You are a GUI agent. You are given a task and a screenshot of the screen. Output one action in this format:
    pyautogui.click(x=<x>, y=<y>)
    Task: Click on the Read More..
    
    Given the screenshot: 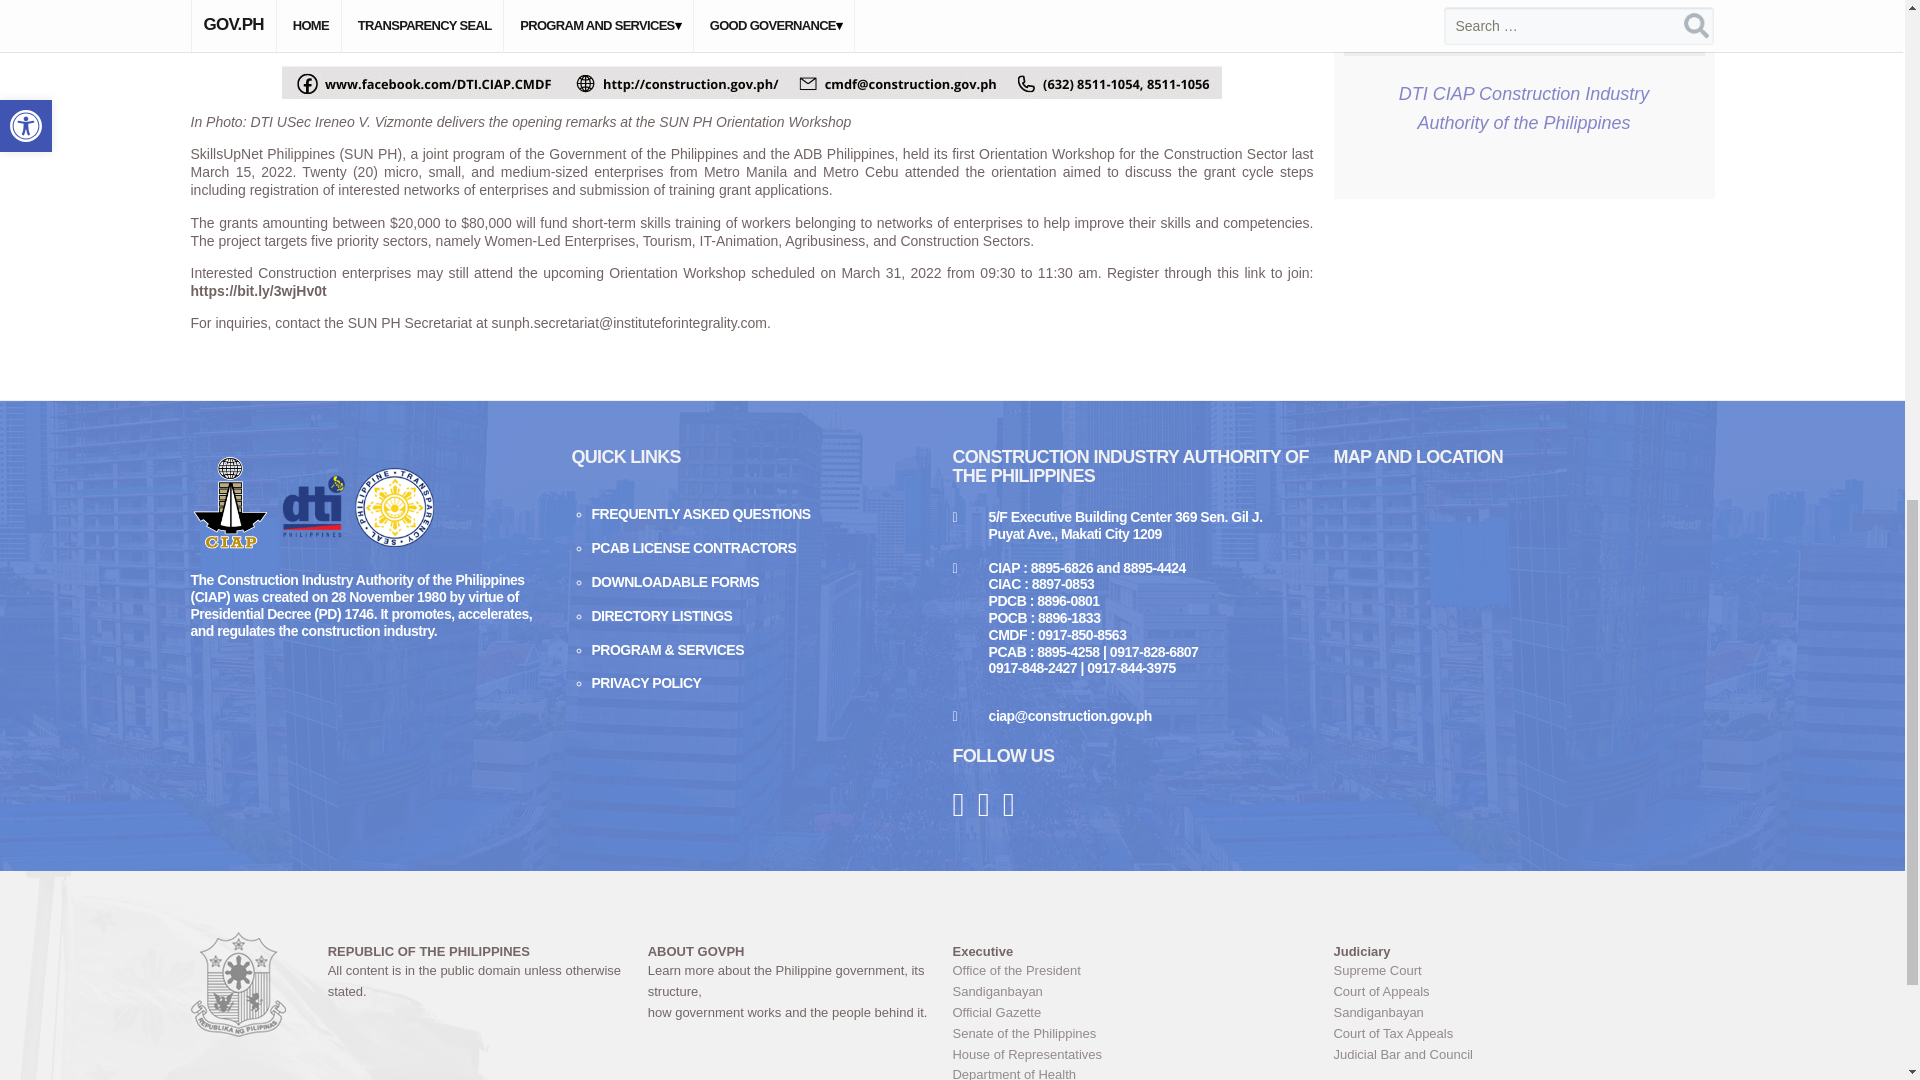 What is the action you would take?
    pyautogui.click(x=1514, y=528)
    